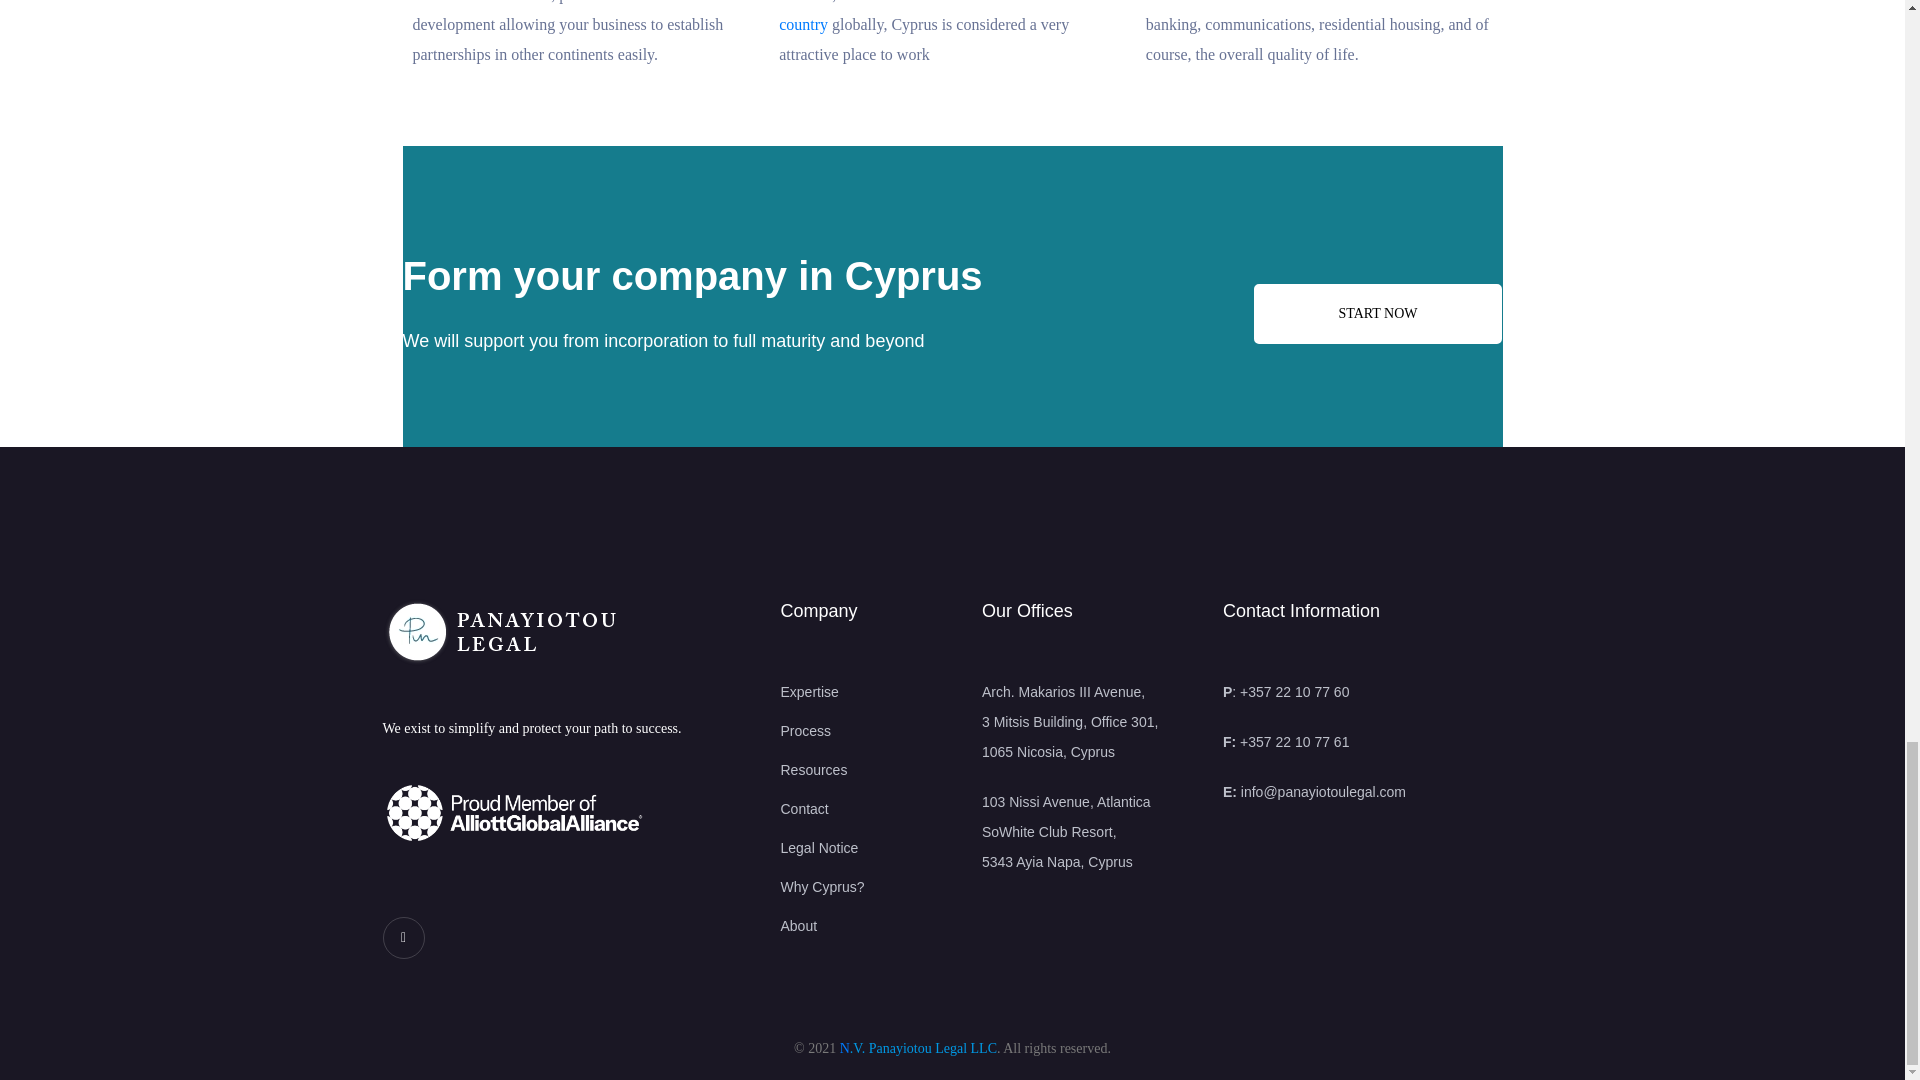 The height and width of the screenshot is (1080, 1920). Describe the element at coordinates (866, 770) in the screenshot. I see `Resources` at that location.